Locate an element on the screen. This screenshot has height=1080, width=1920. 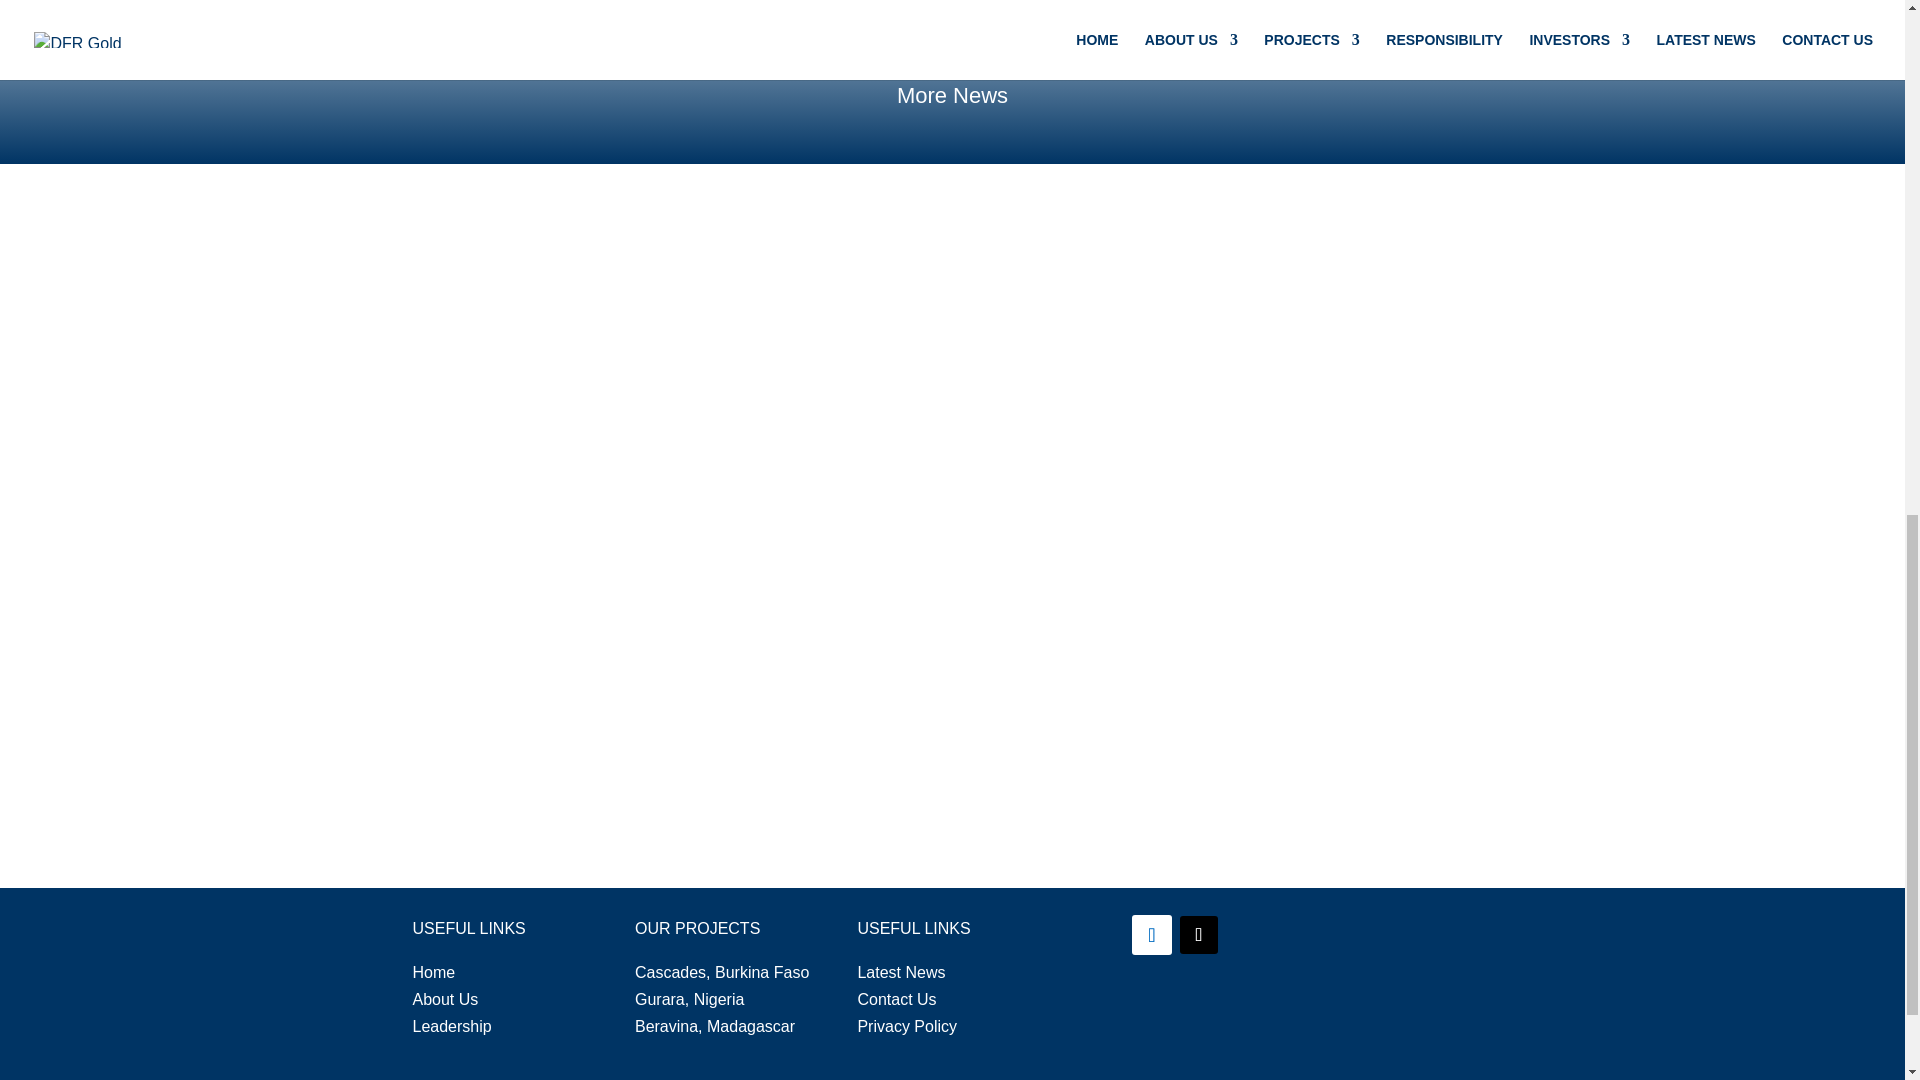
Privacy Policy is located at coordinates (906, 1026).